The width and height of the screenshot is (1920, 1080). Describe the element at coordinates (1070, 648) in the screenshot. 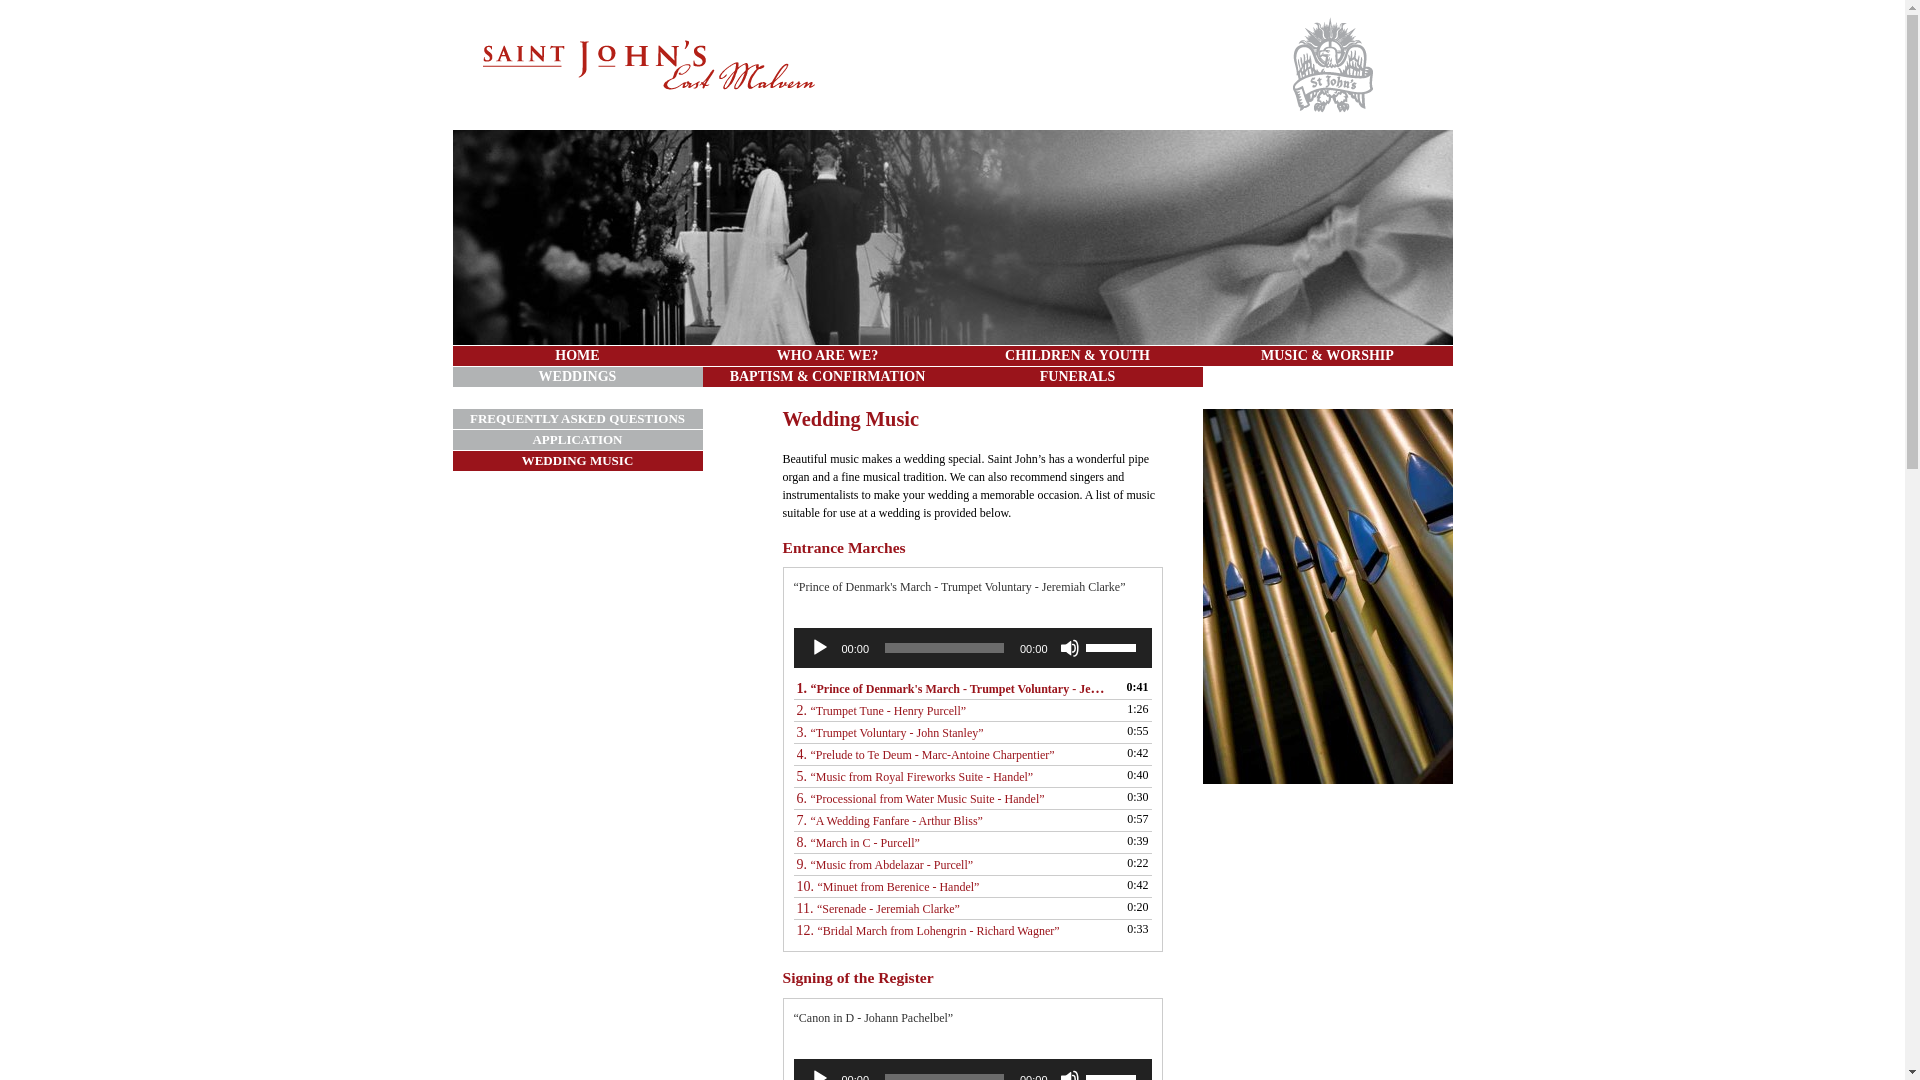

I see `Mute` at that location.